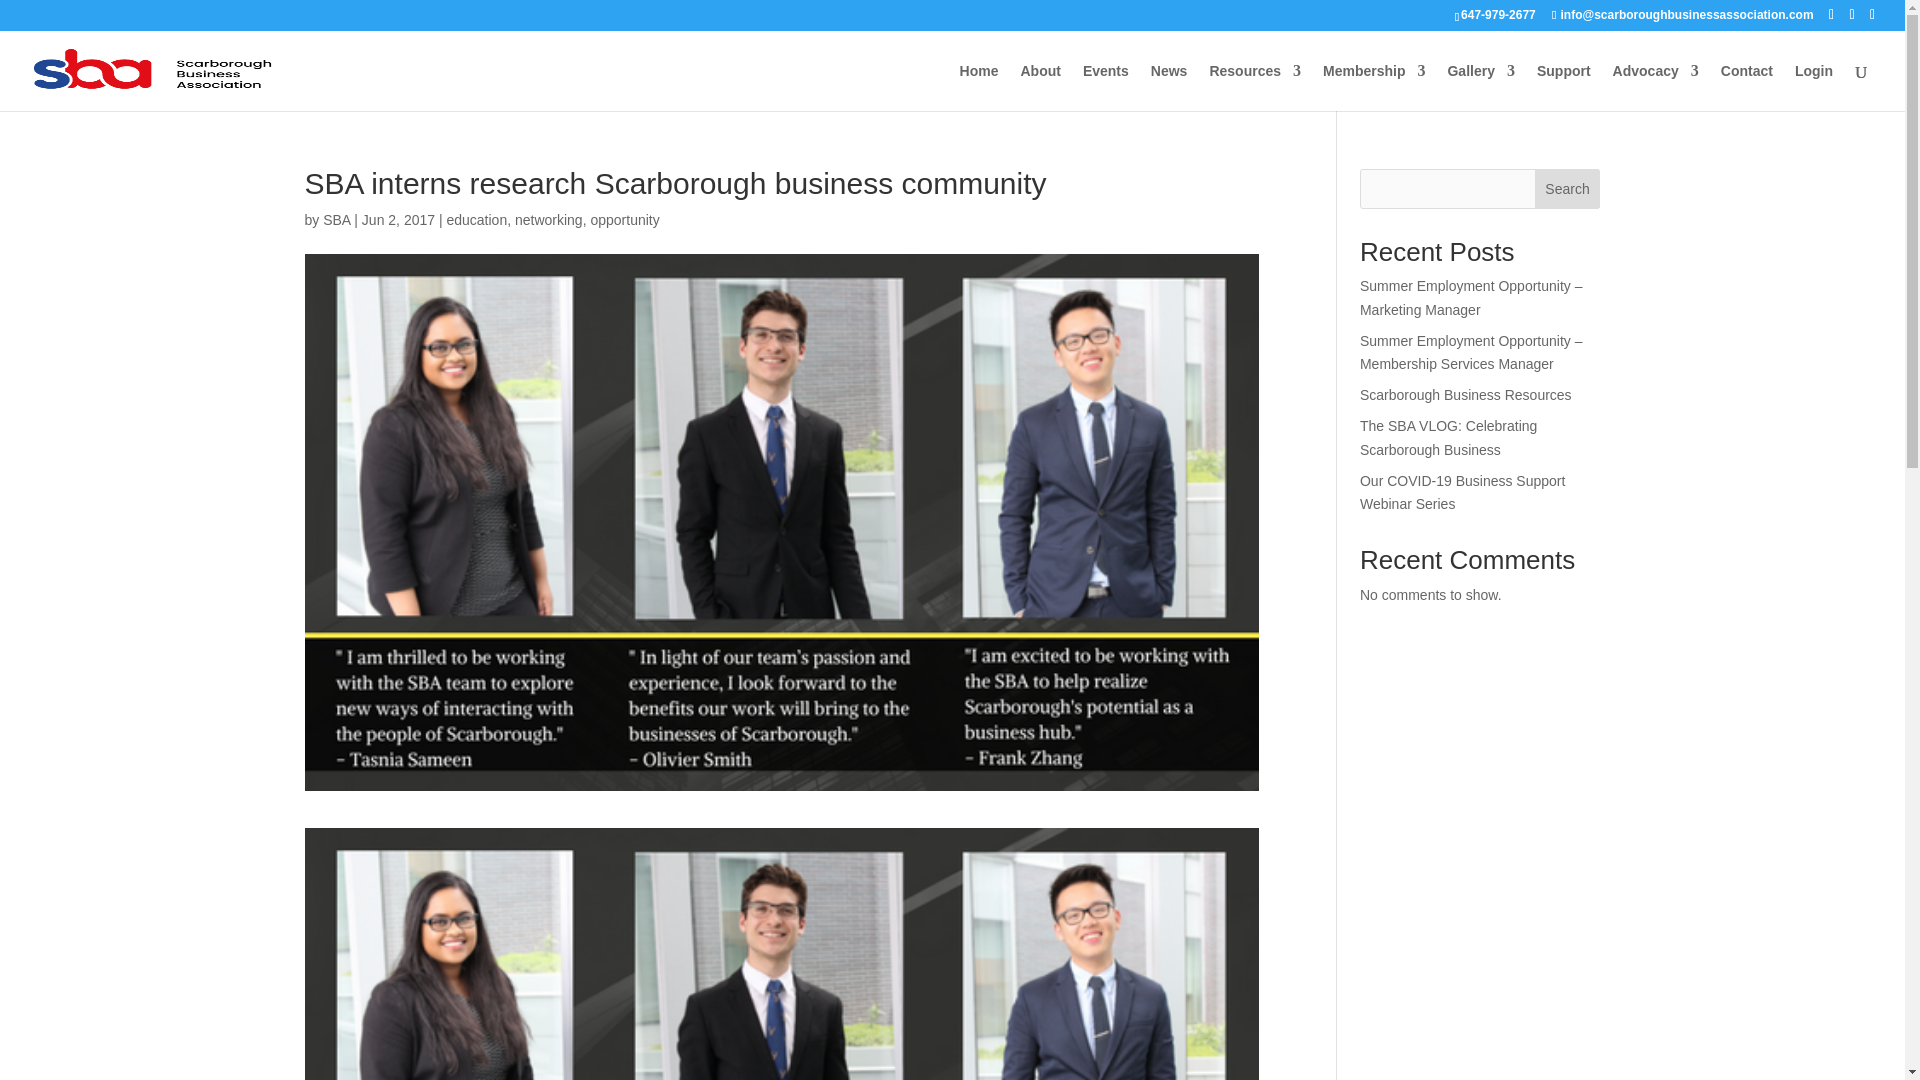 This screenshot has height=1080, width=1920. What do you see at coordinates (1373, 87) in the screenshot?
I see `Membership` at bounding box center [1373, 87].